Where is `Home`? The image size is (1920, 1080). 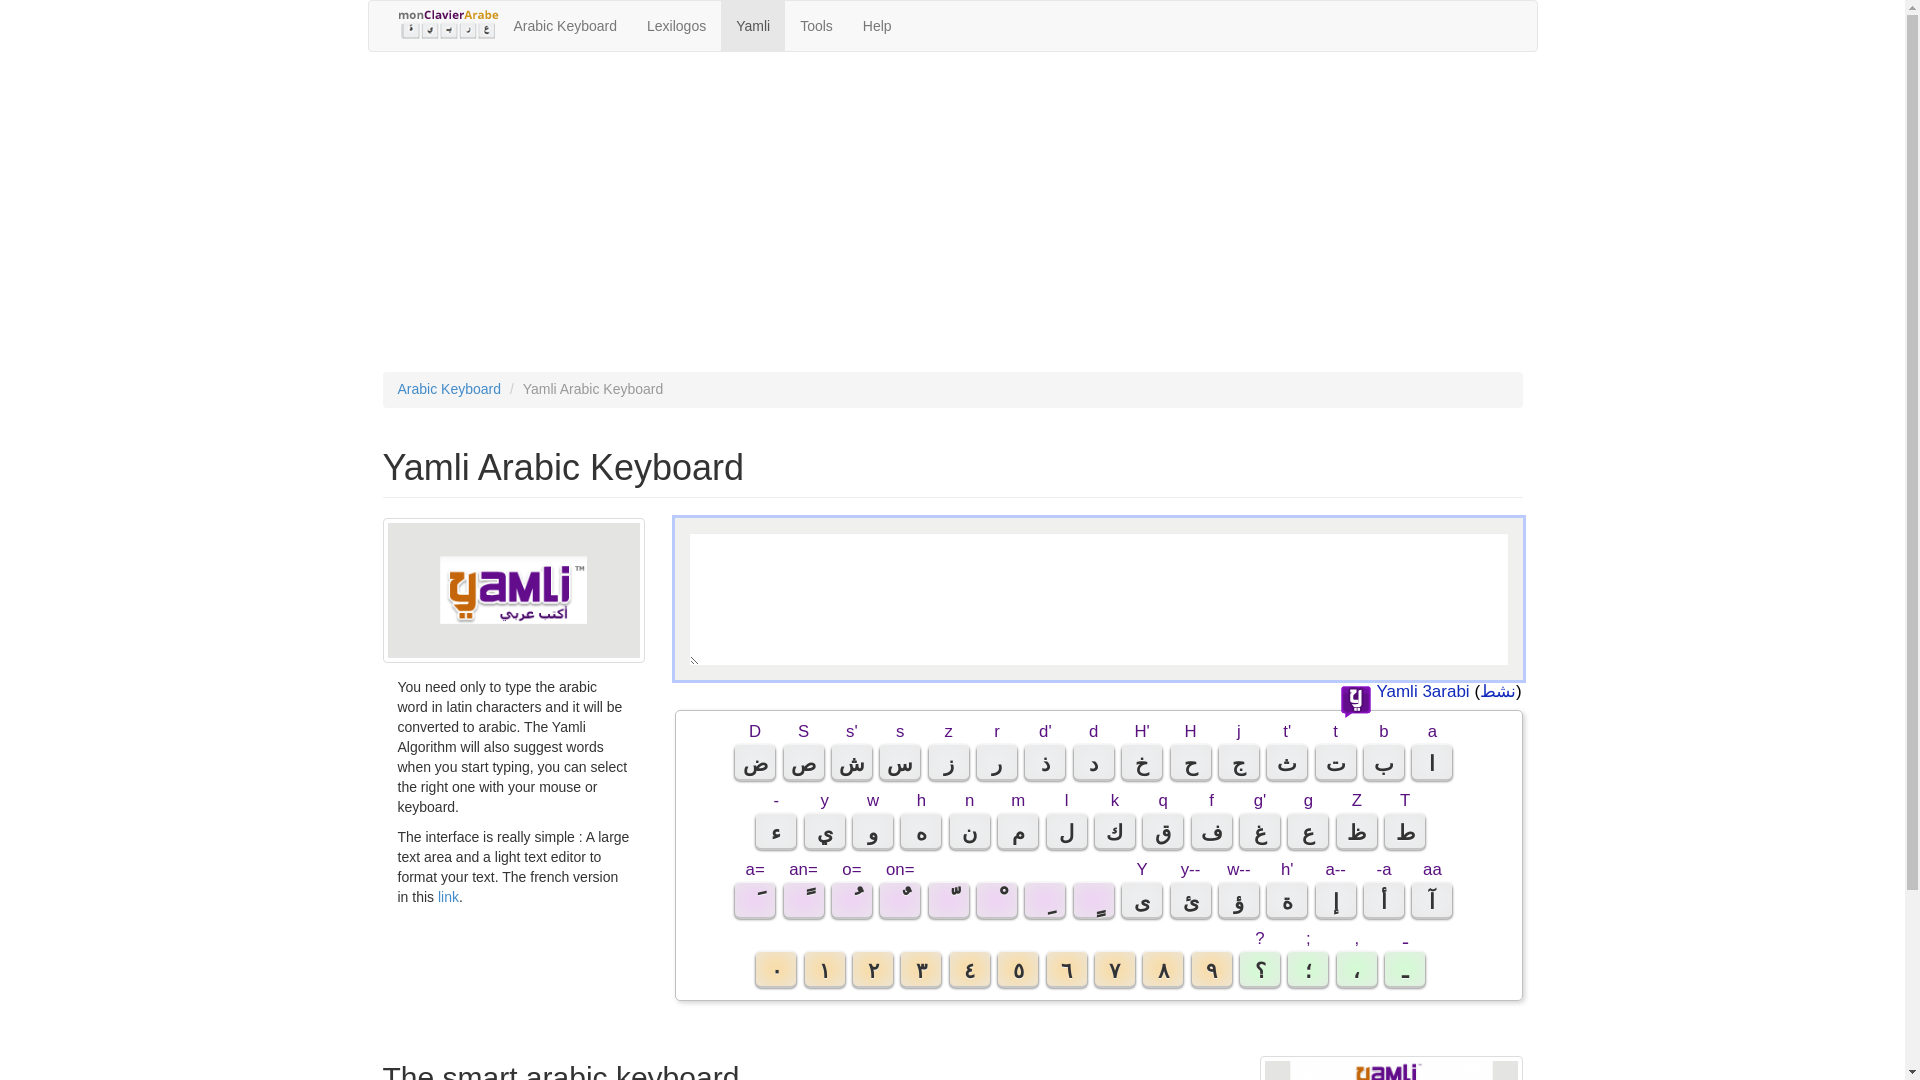 Home is located at coordinates (447, 24).